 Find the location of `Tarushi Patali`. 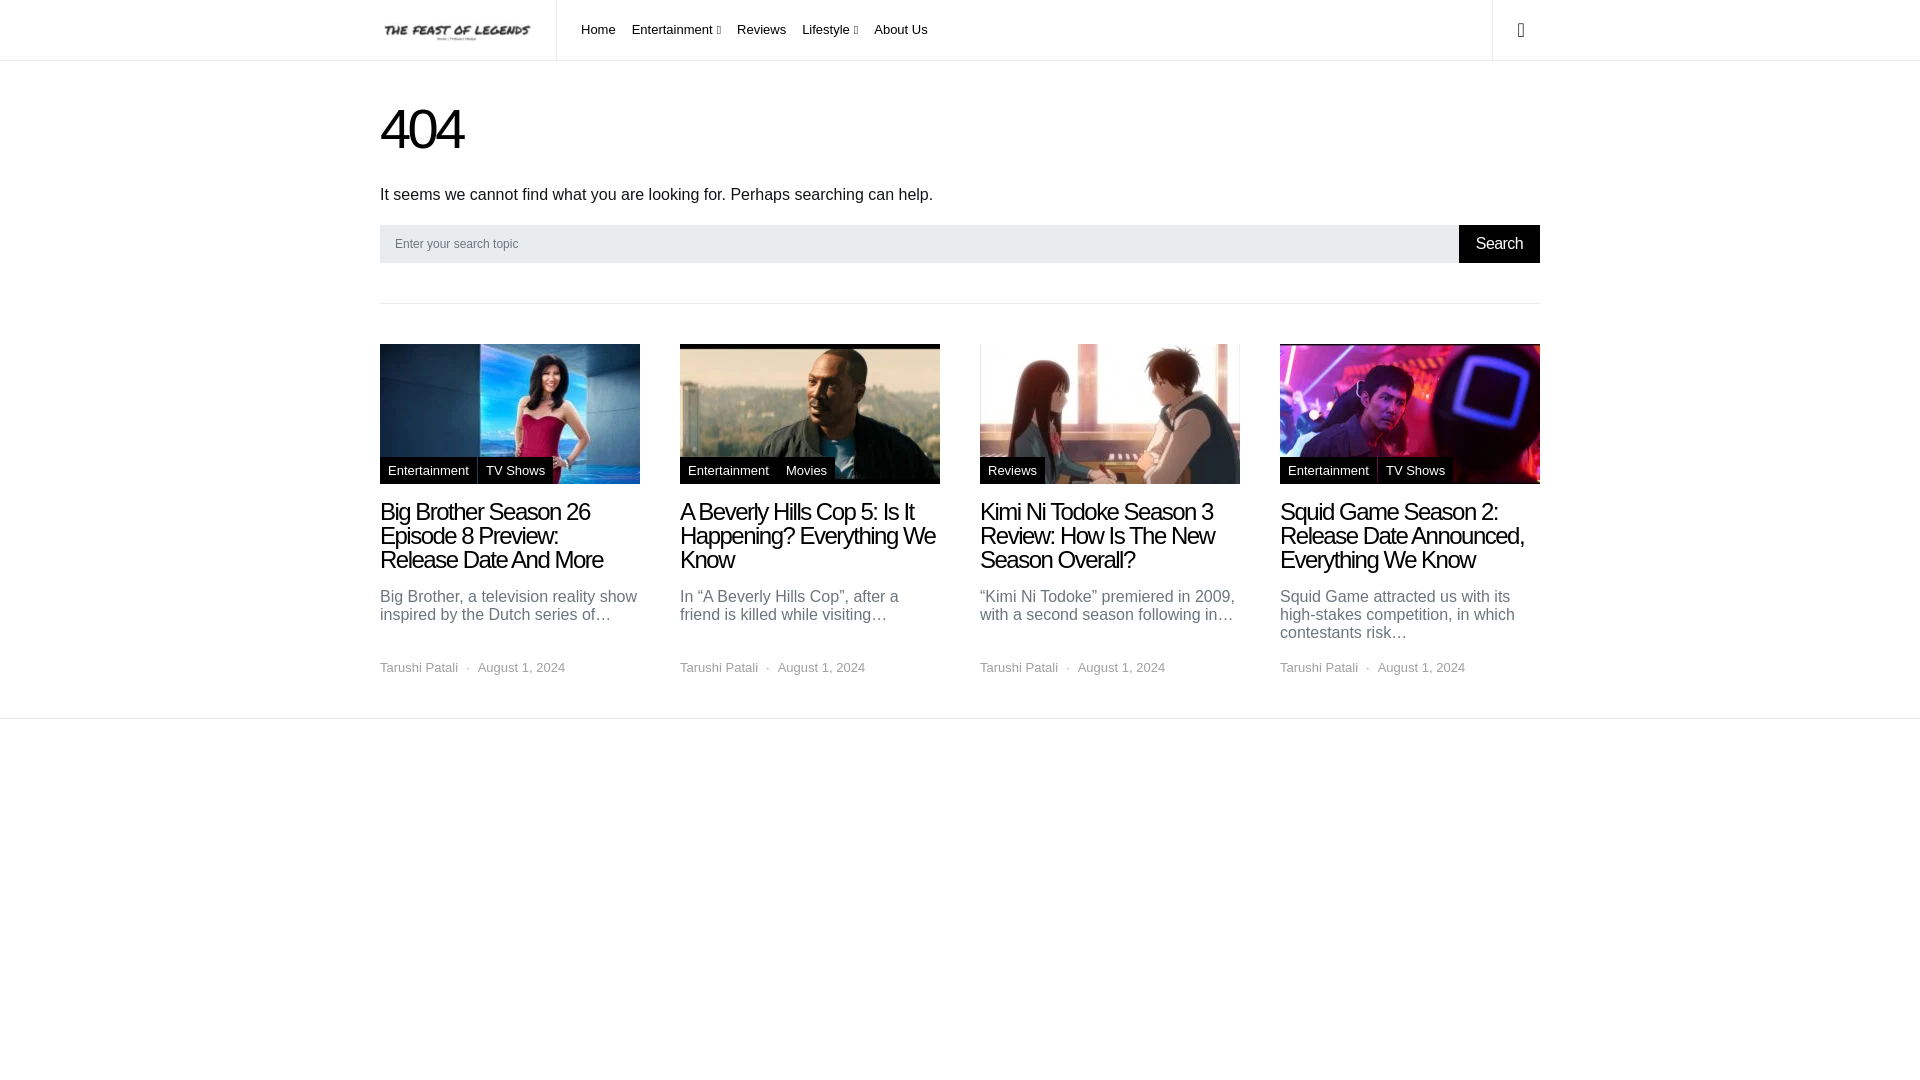

Tarushi Patali is located at coordinates (1318, 668).